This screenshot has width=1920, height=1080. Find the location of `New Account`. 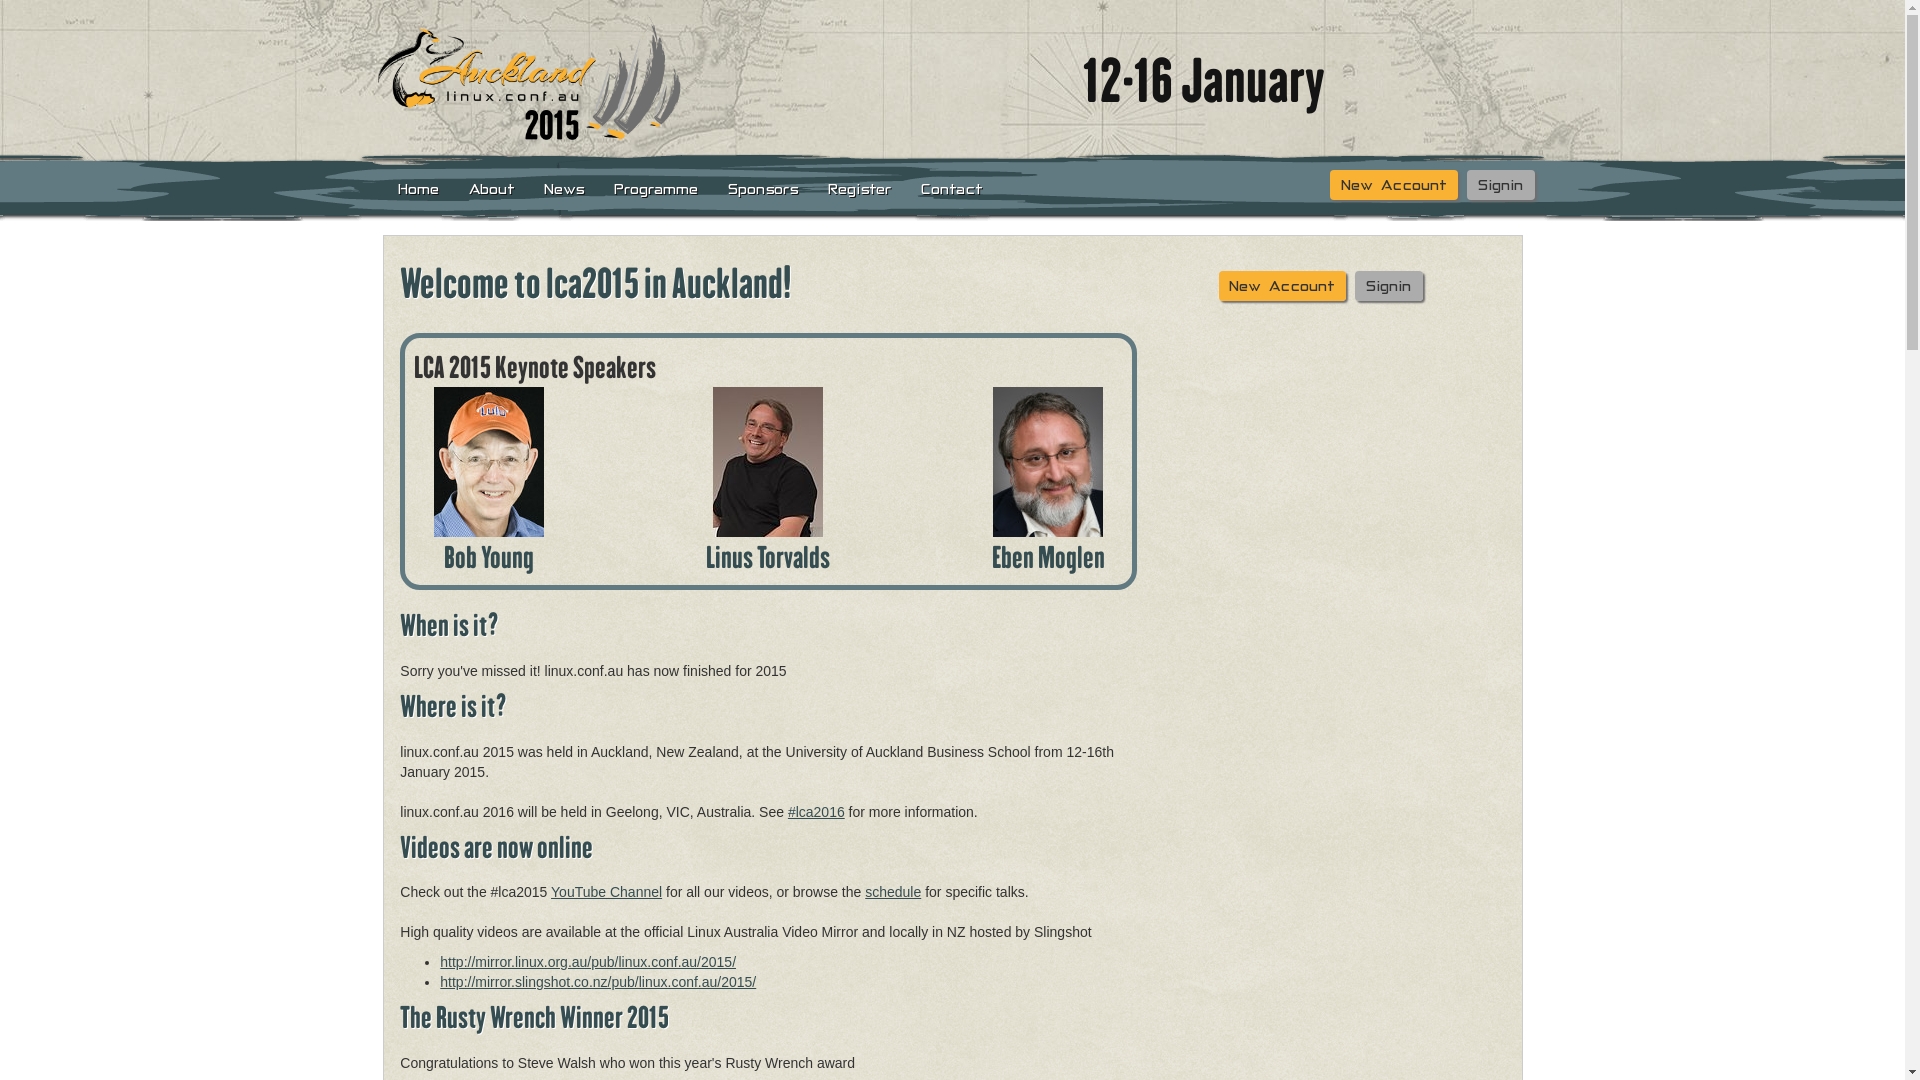

New Account is located at coordinates (1282, 286).